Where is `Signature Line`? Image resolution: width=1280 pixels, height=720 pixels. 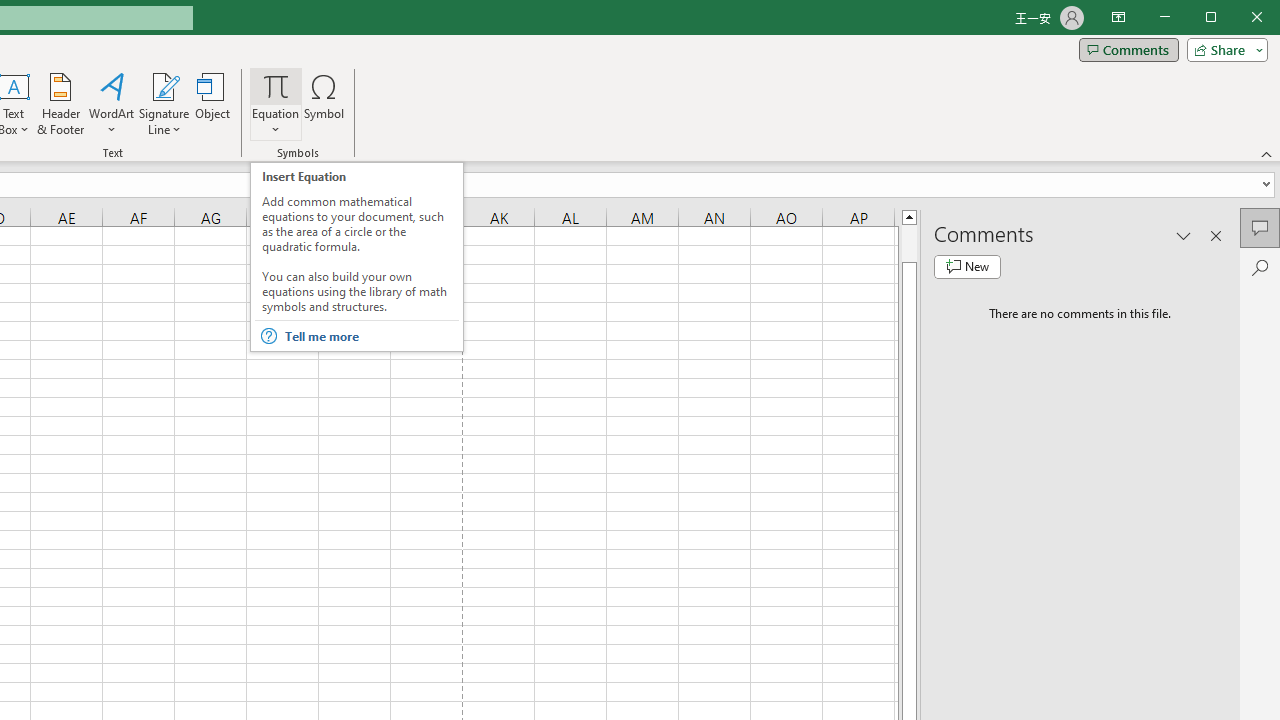 Signature Line is located at coordinates (164, 86).